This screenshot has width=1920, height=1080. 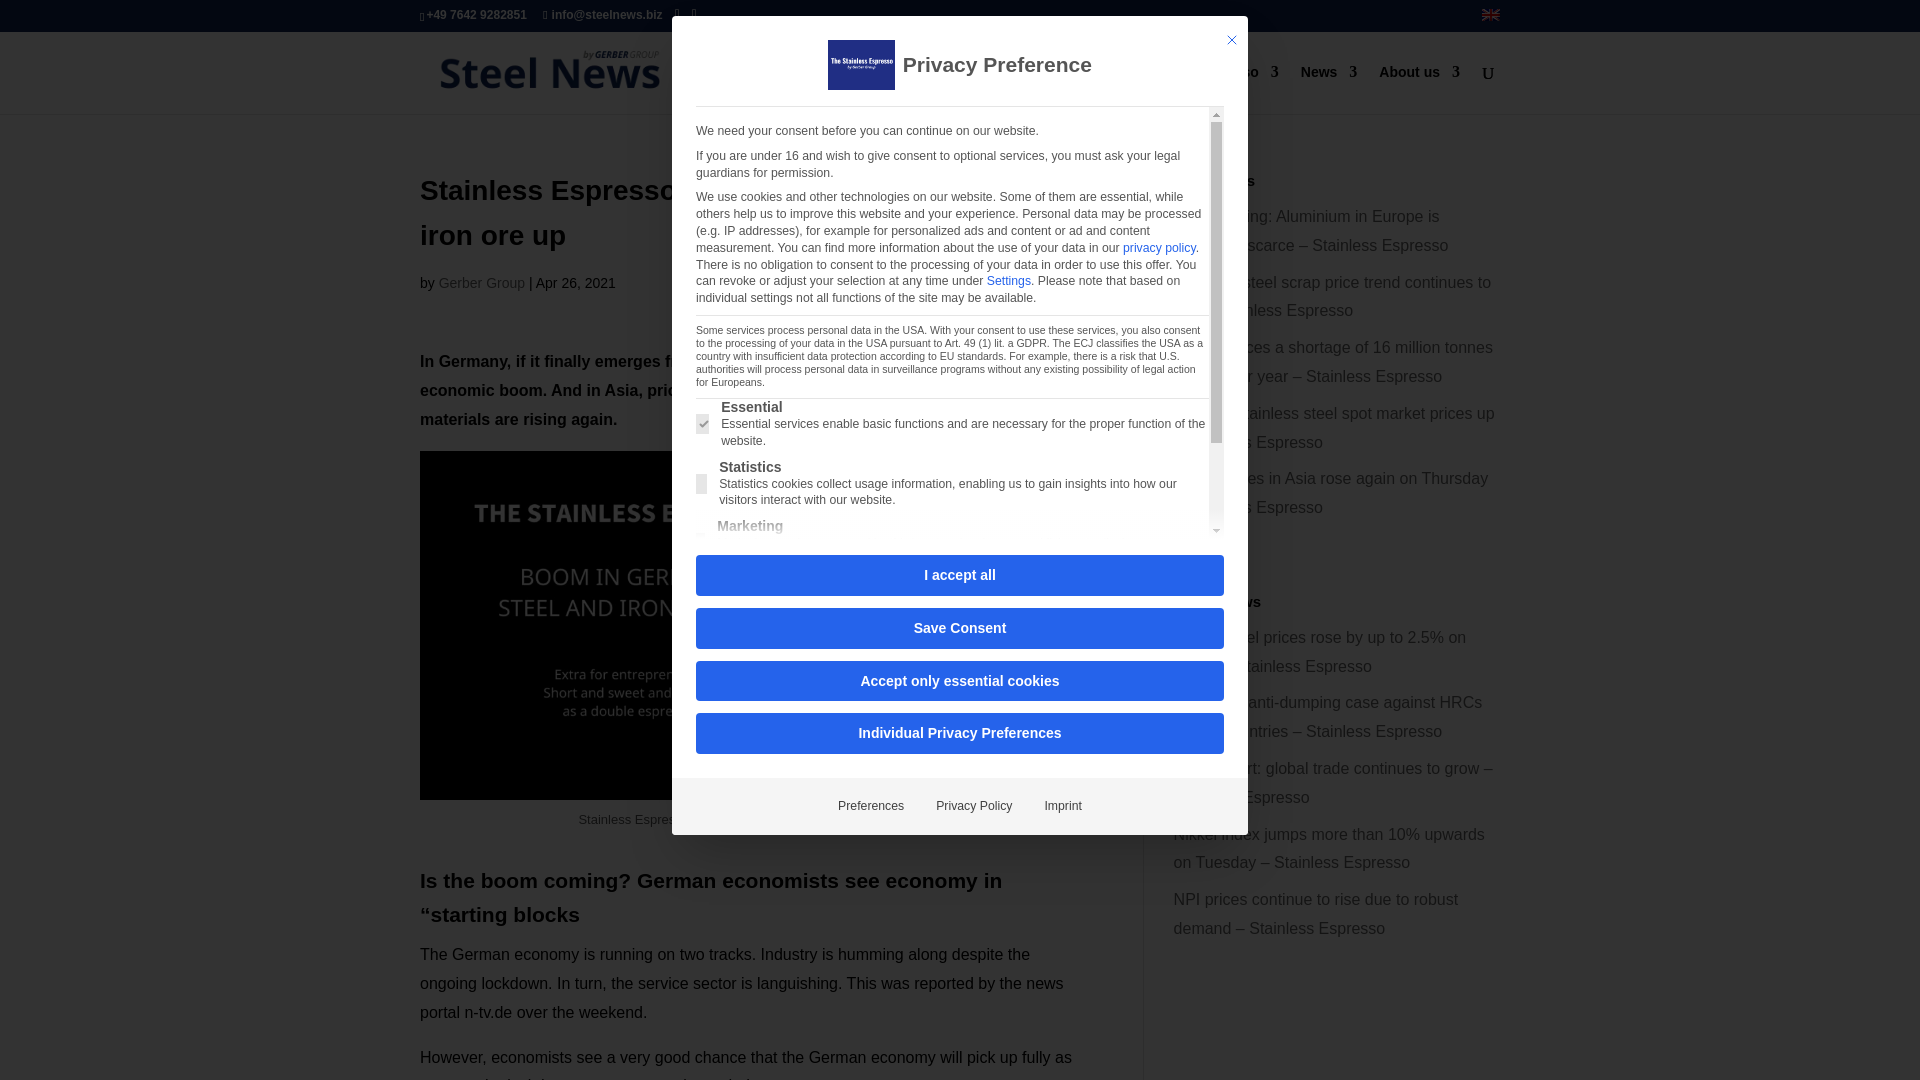 What do you see at coordinates (1418, 89) in the screenshot?
I see `About us` at bounding box center [1418, 89].